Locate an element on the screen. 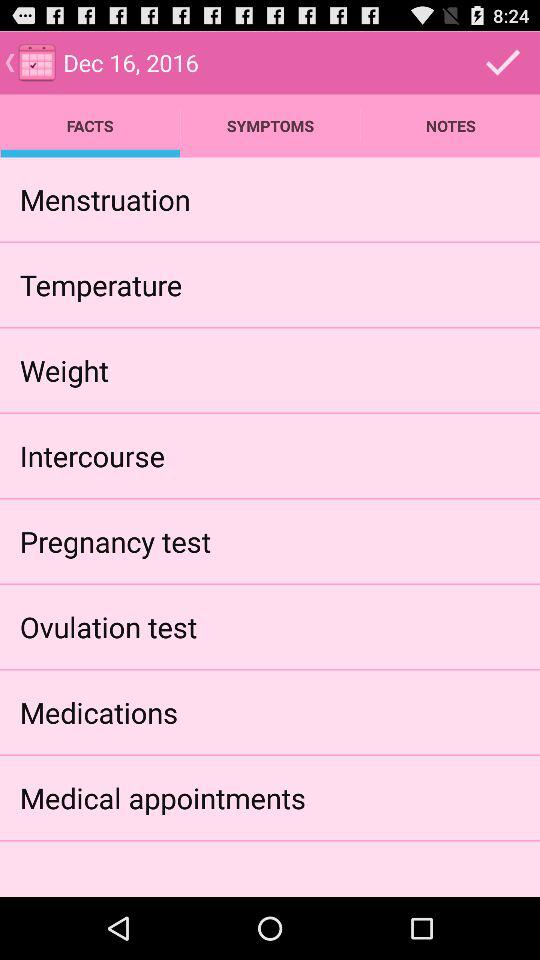 This screenshot has height=960, width=540. choose item below the weight icon is located at coordinates (92, 456).